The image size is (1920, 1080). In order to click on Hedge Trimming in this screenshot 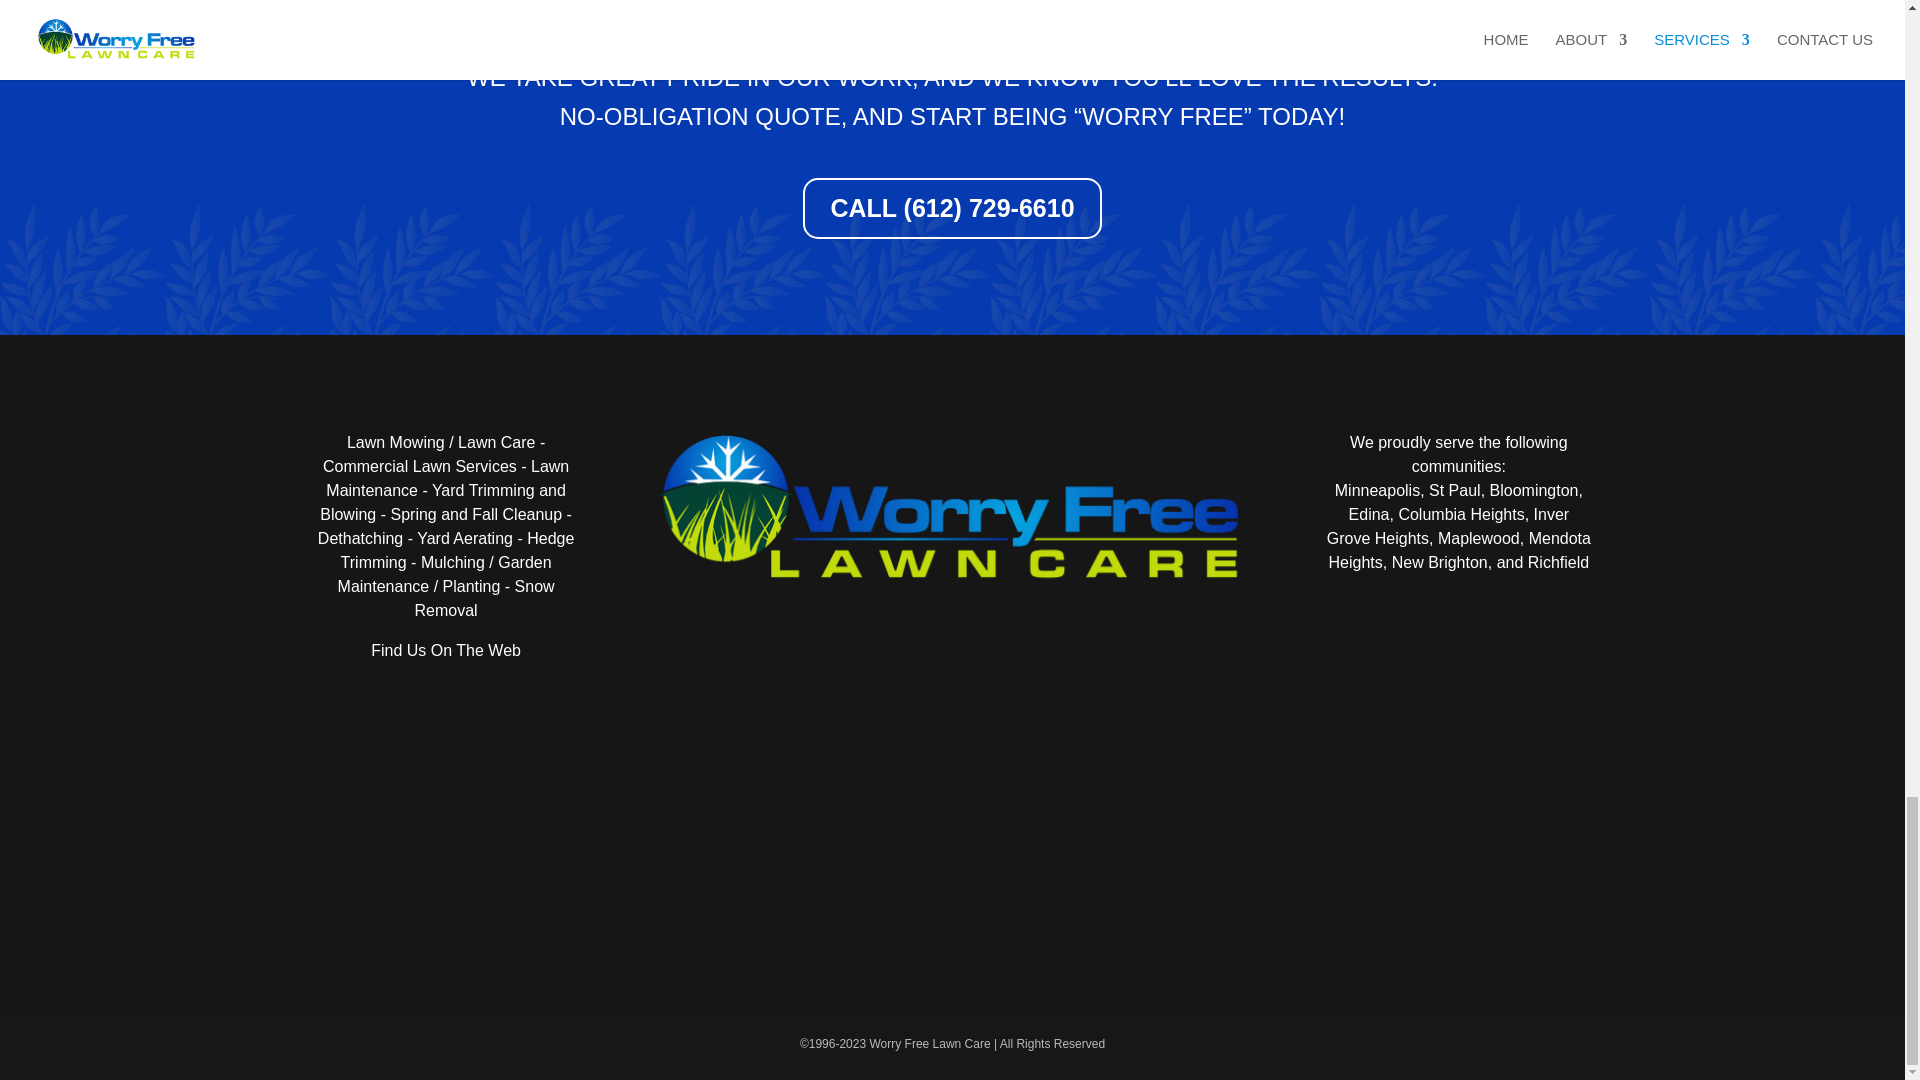, I will do `click(458, 550)`.